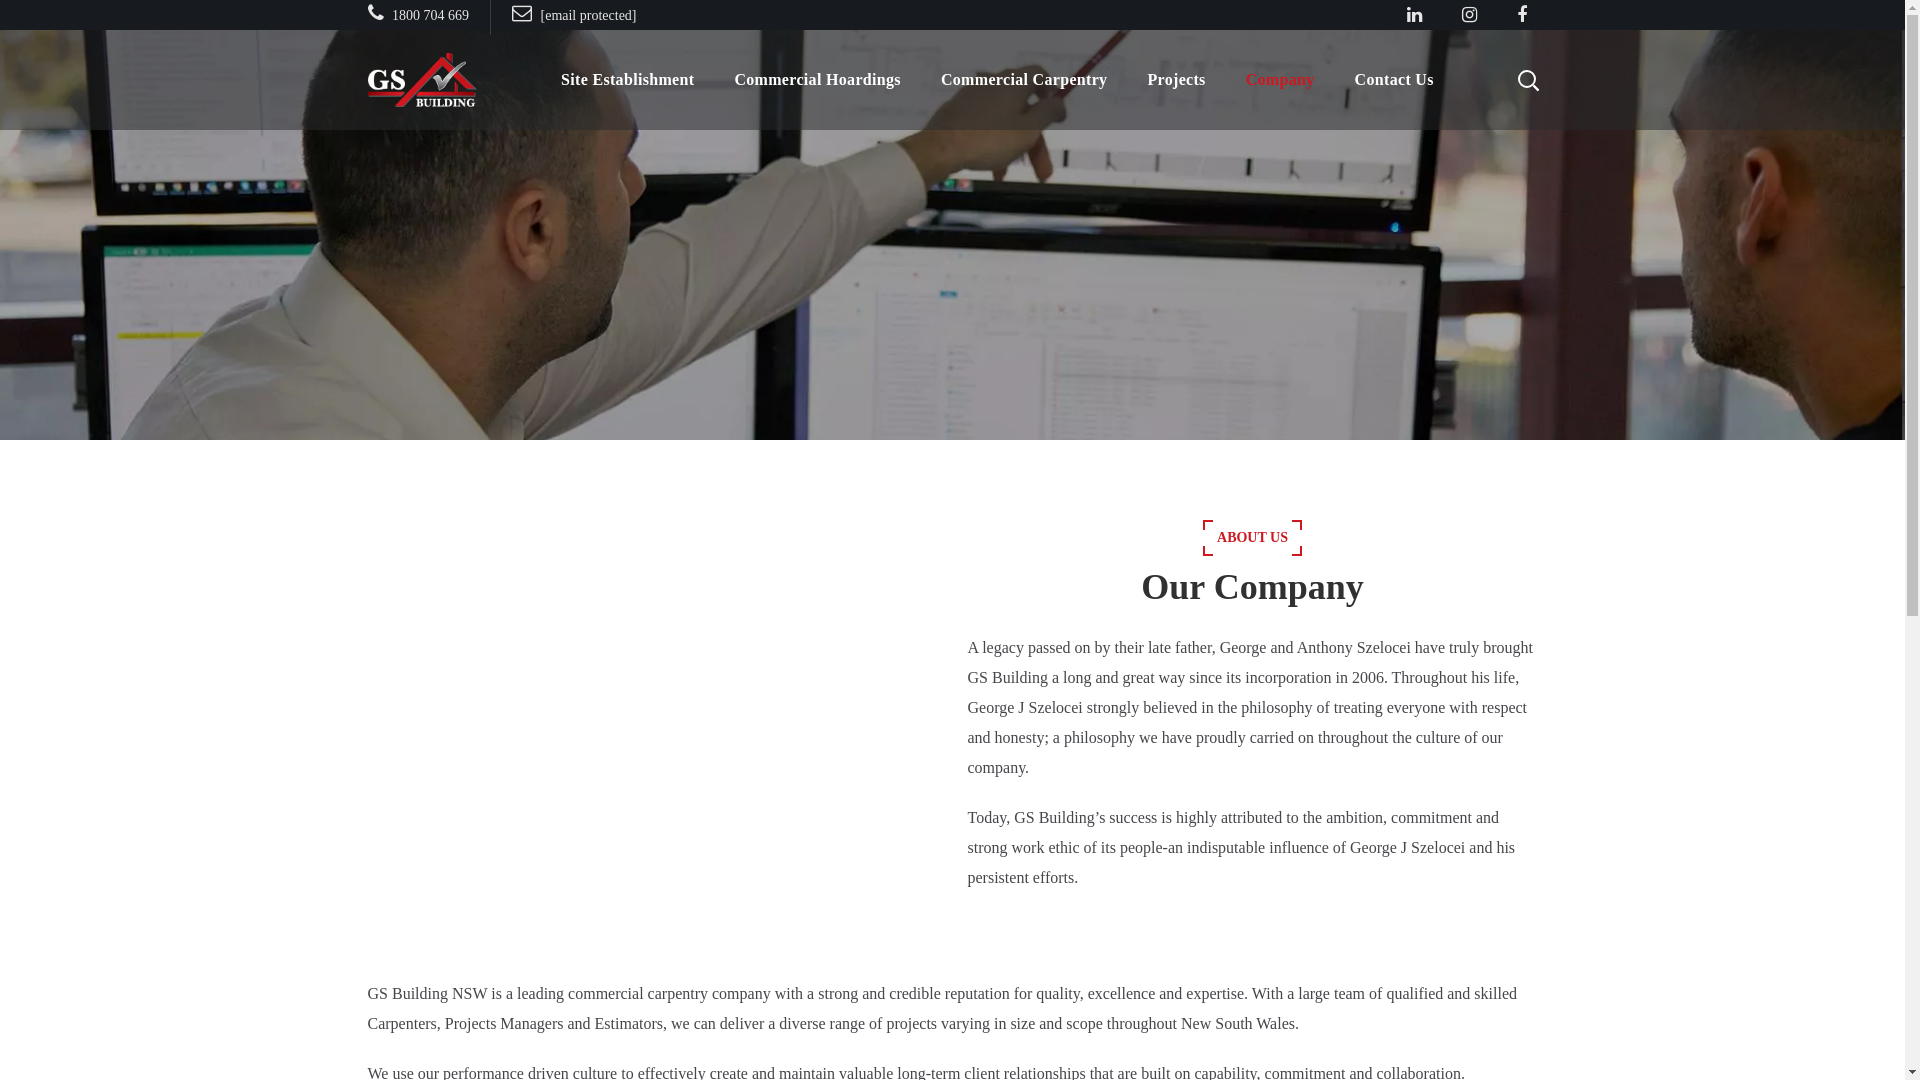 The width and height of the screenshot is (1920, 1080). What do you see at coordinates (1394, 80) in the screenshot?
I see `Contact Us` at bounding box center [1394, 80].